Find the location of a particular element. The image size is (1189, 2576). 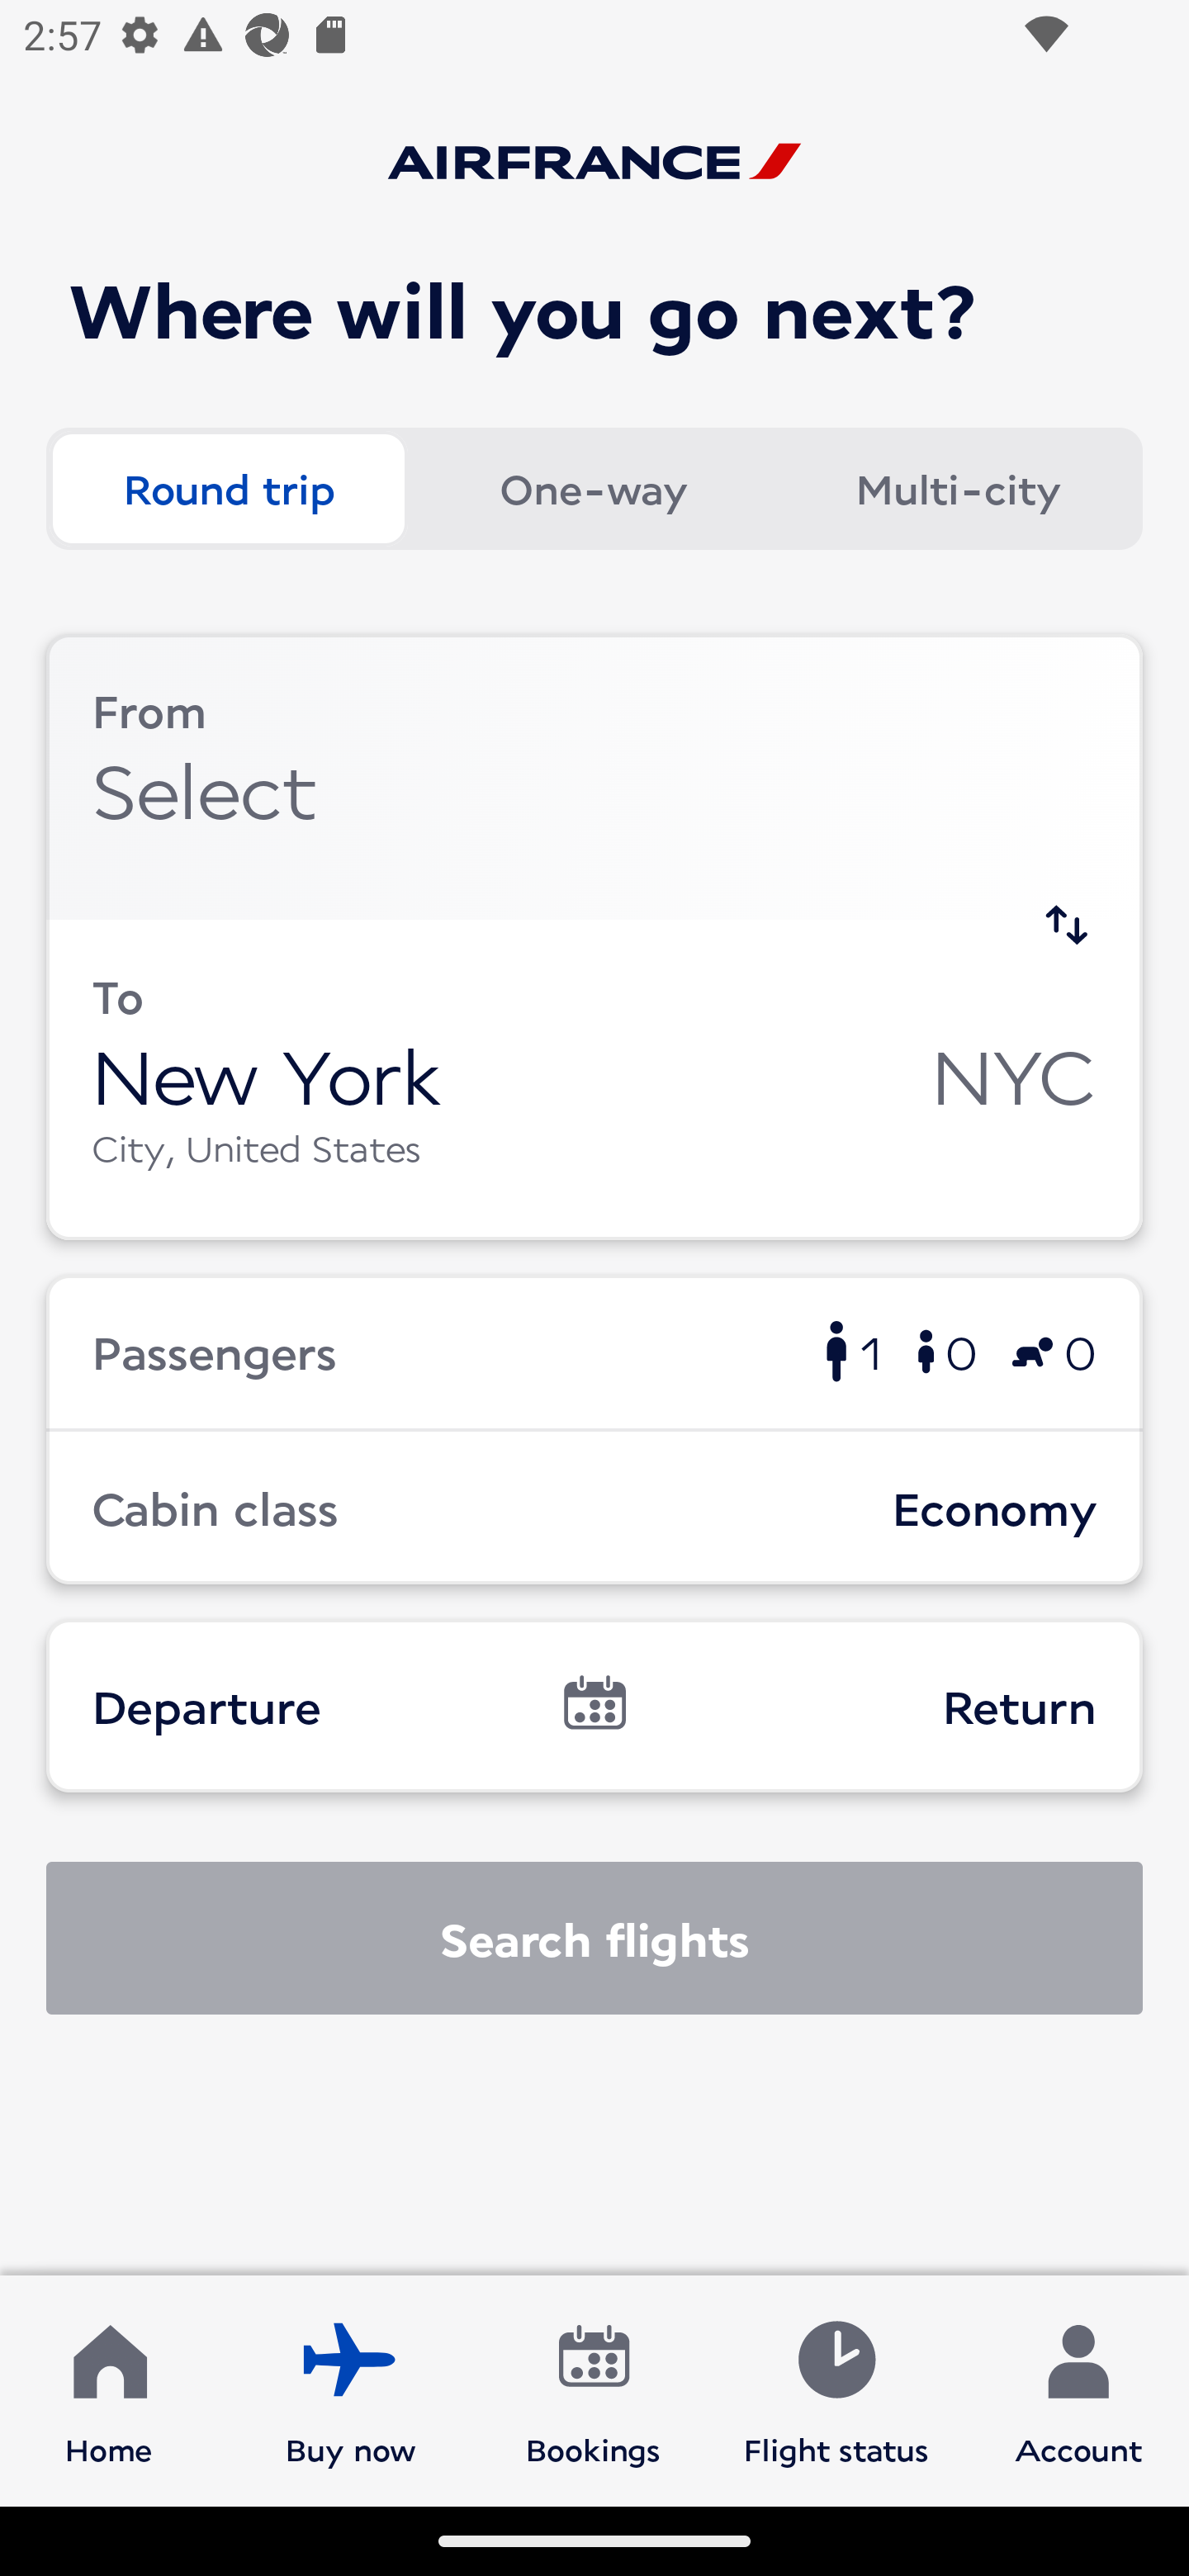

Cabin class Economy is located at coordinates (594, 1508).